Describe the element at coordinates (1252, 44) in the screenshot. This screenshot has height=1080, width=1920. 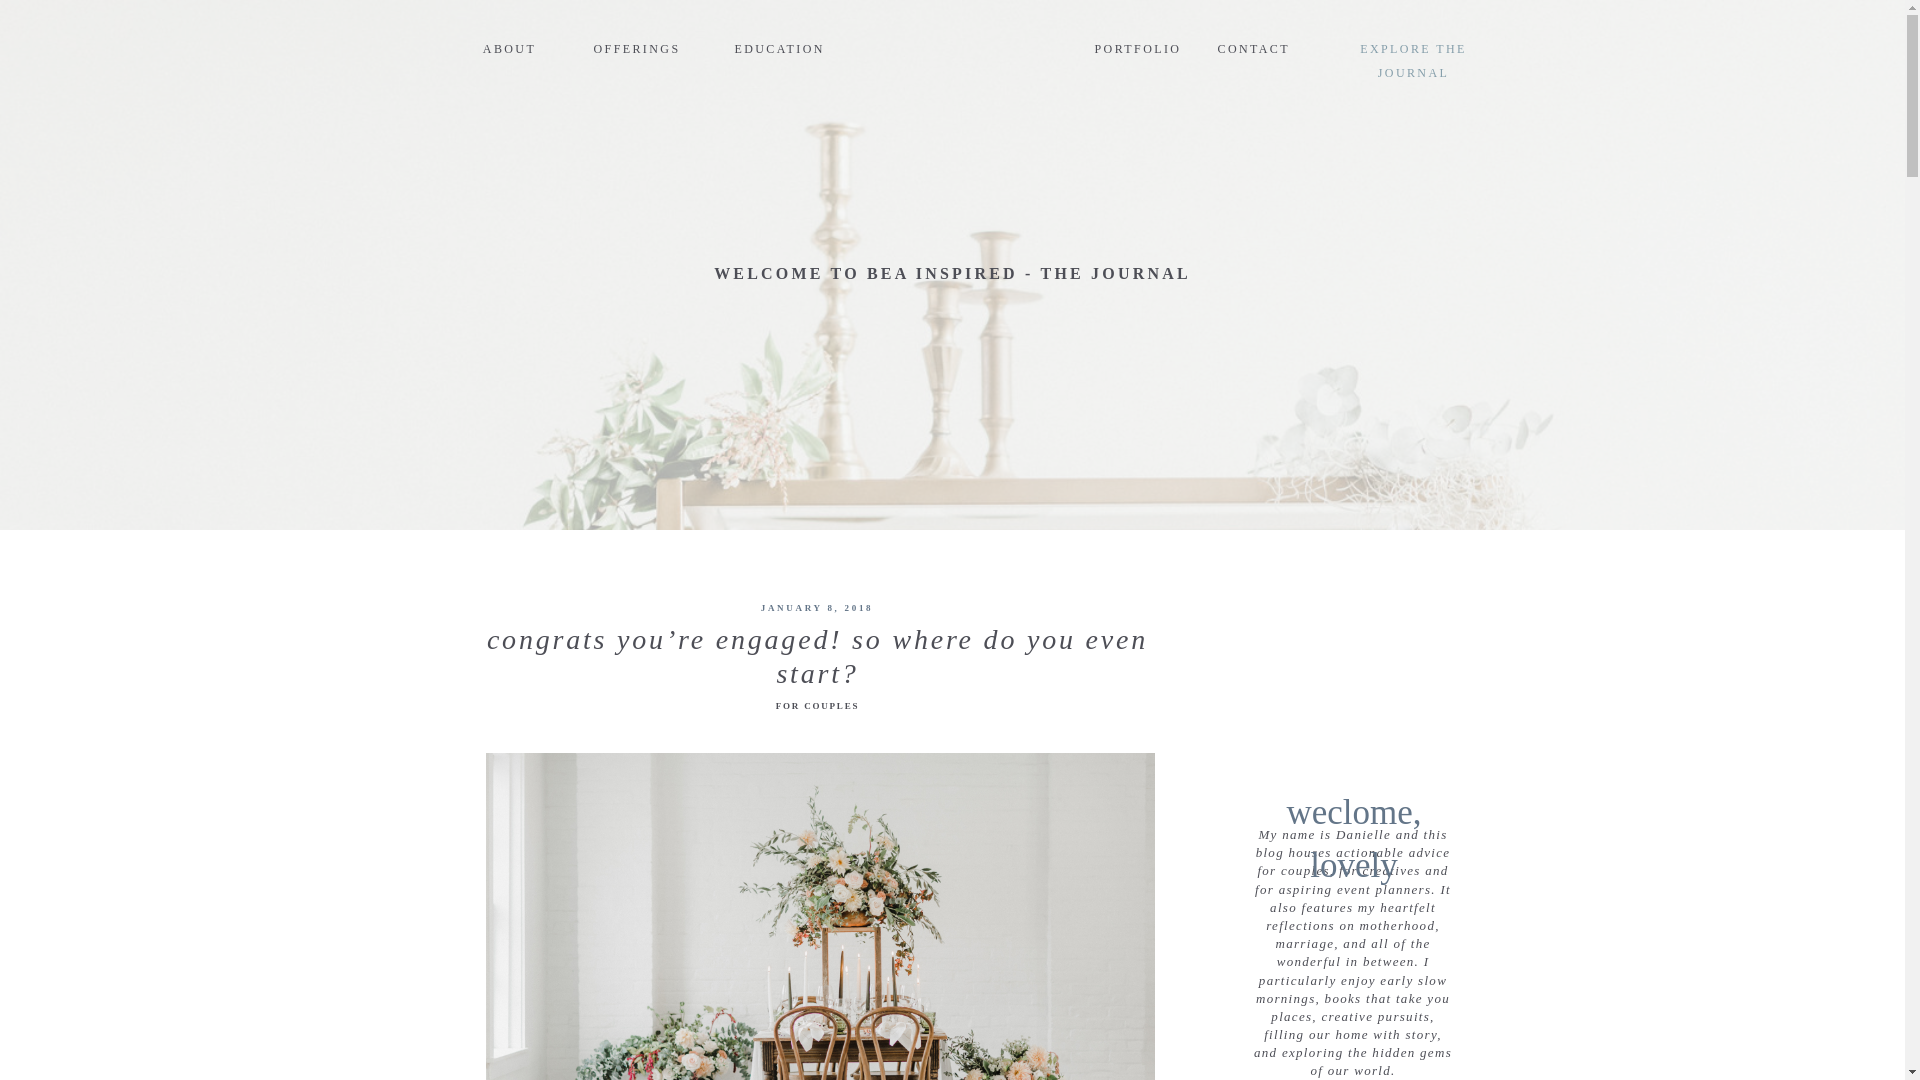
I see `CONTACT` at that location.